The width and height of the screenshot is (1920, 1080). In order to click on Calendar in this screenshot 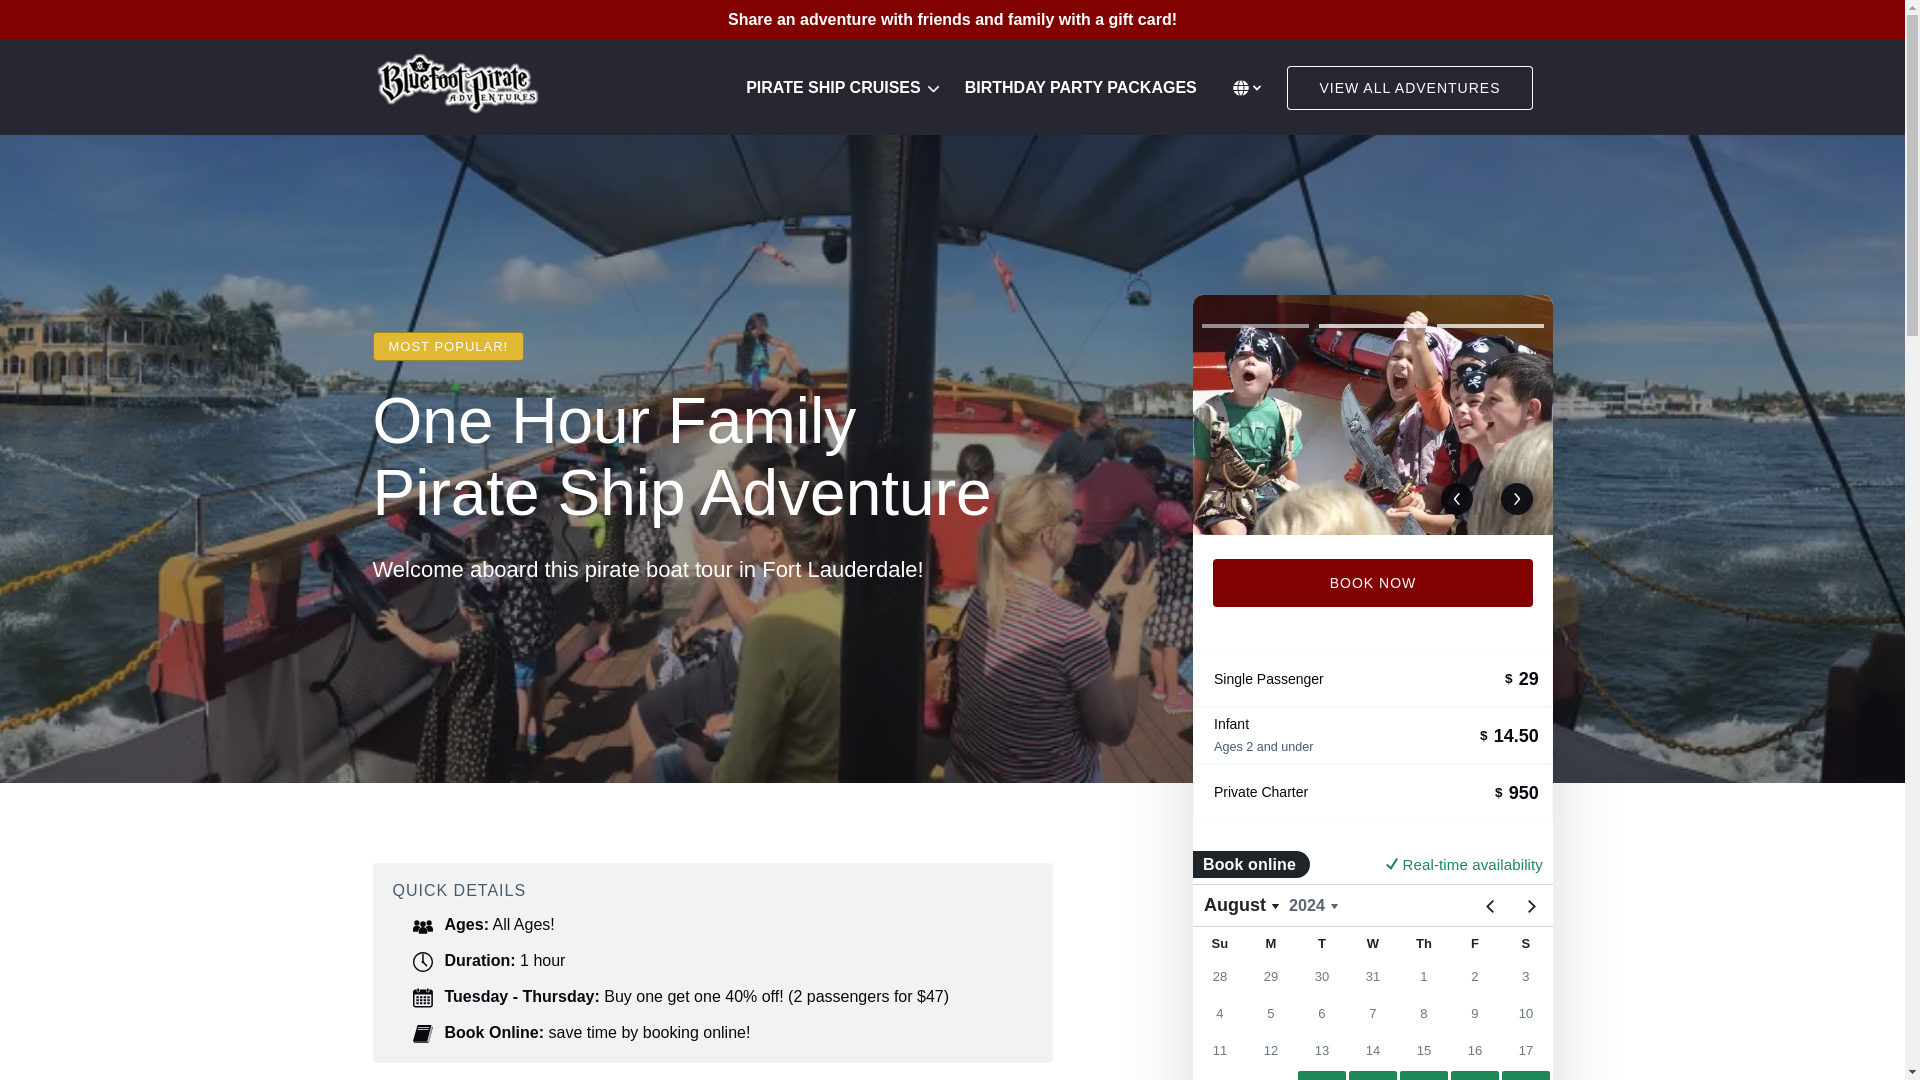, I will do `click(422, 998)`.